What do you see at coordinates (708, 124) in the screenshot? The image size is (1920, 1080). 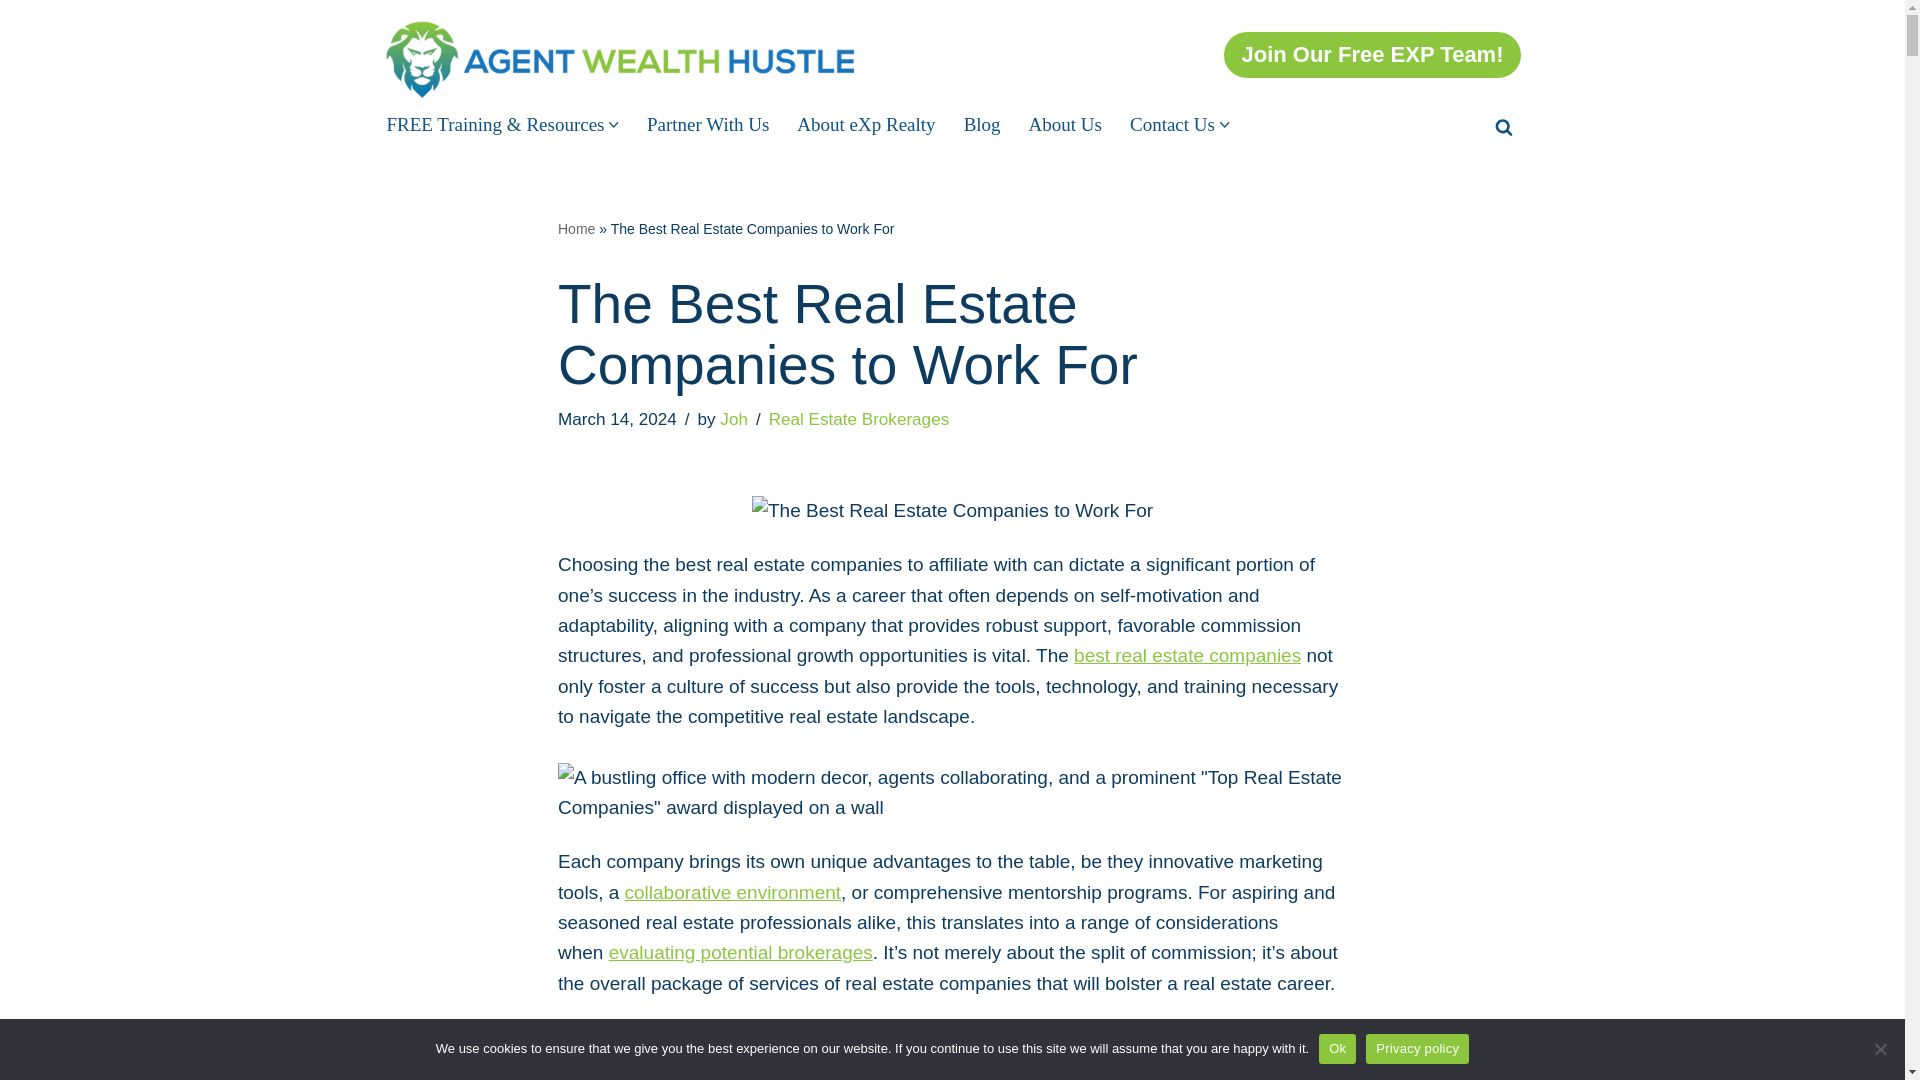 I see `Partner With Us` at bounding box center [708, 124].